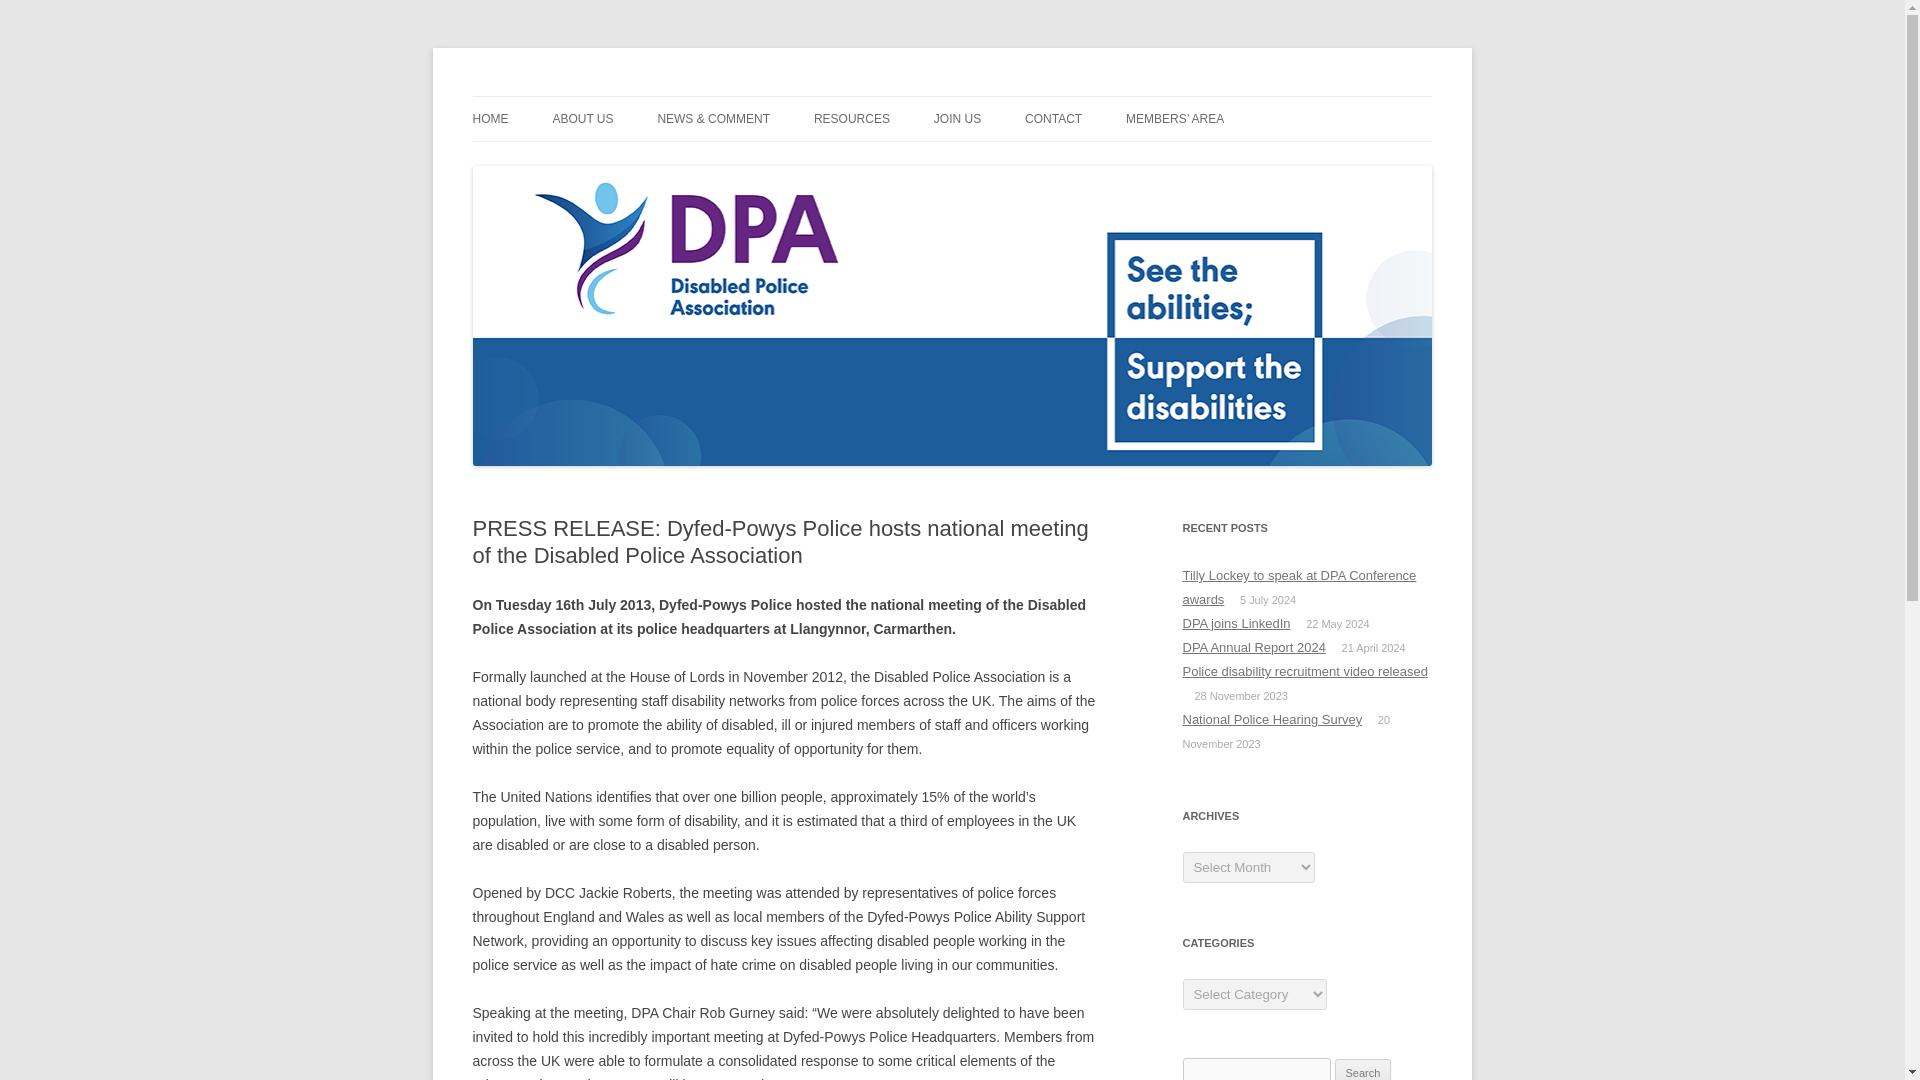  What do you see at coordinates (1363, 1070) in the screenshot?
I see `Search` at bounding box center [1363, 1070].